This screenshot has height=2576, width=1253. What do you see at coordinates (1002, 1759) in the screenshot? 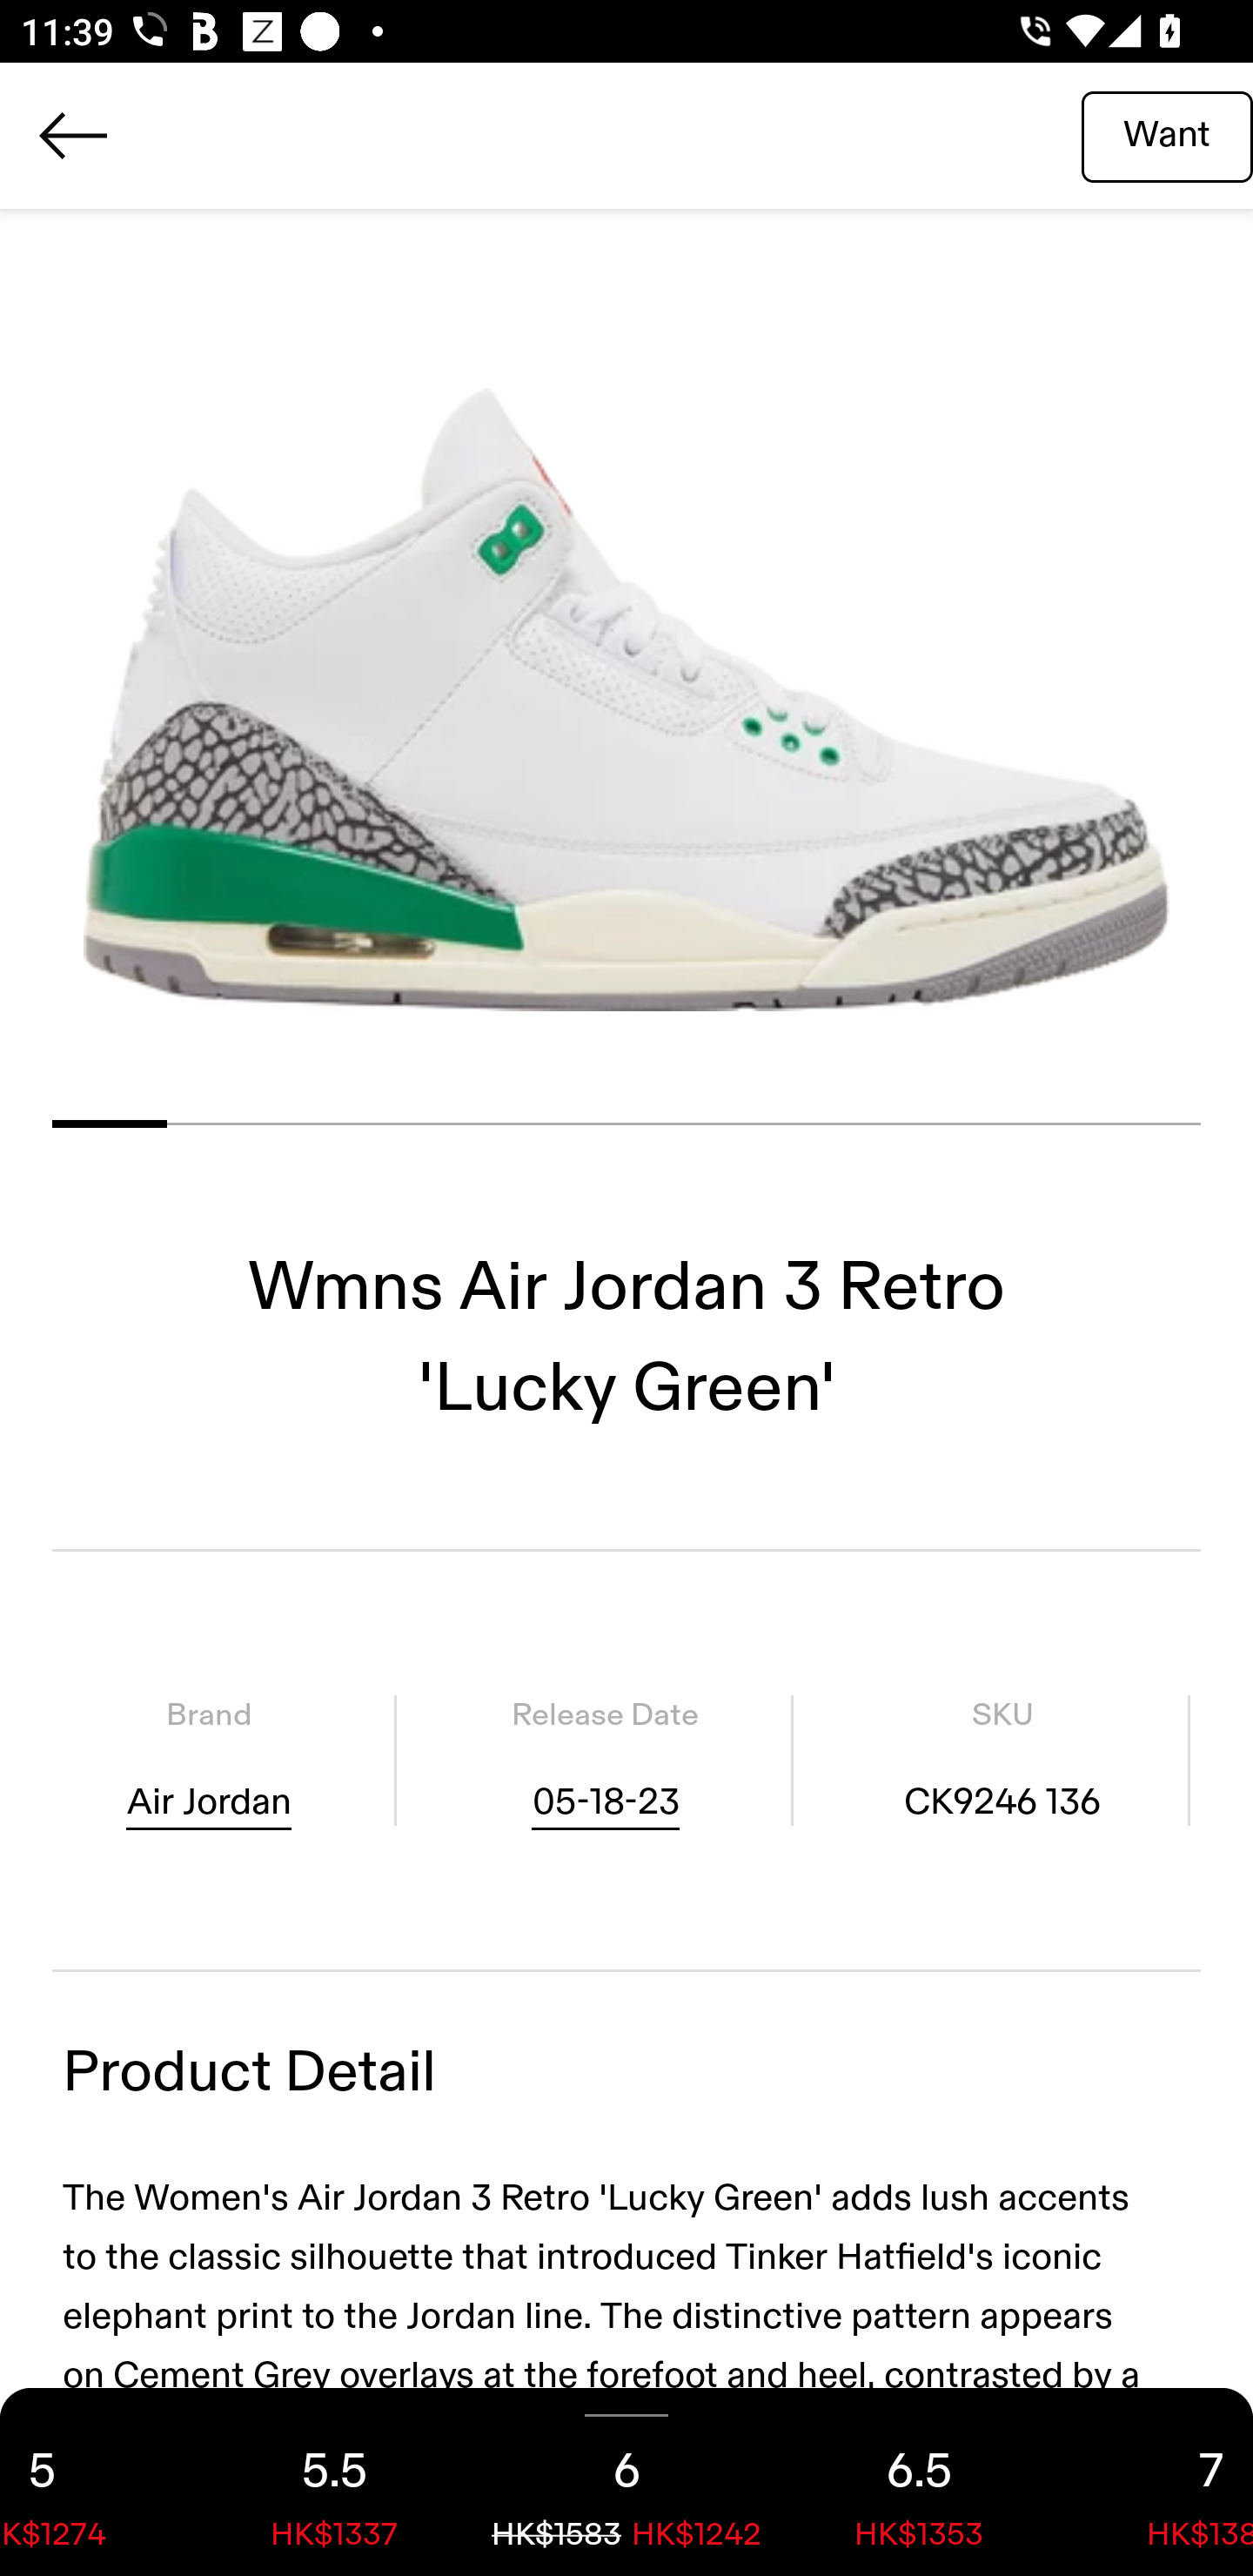
I see `SKU CK9246 136` at bounding box center [1002, 1759].